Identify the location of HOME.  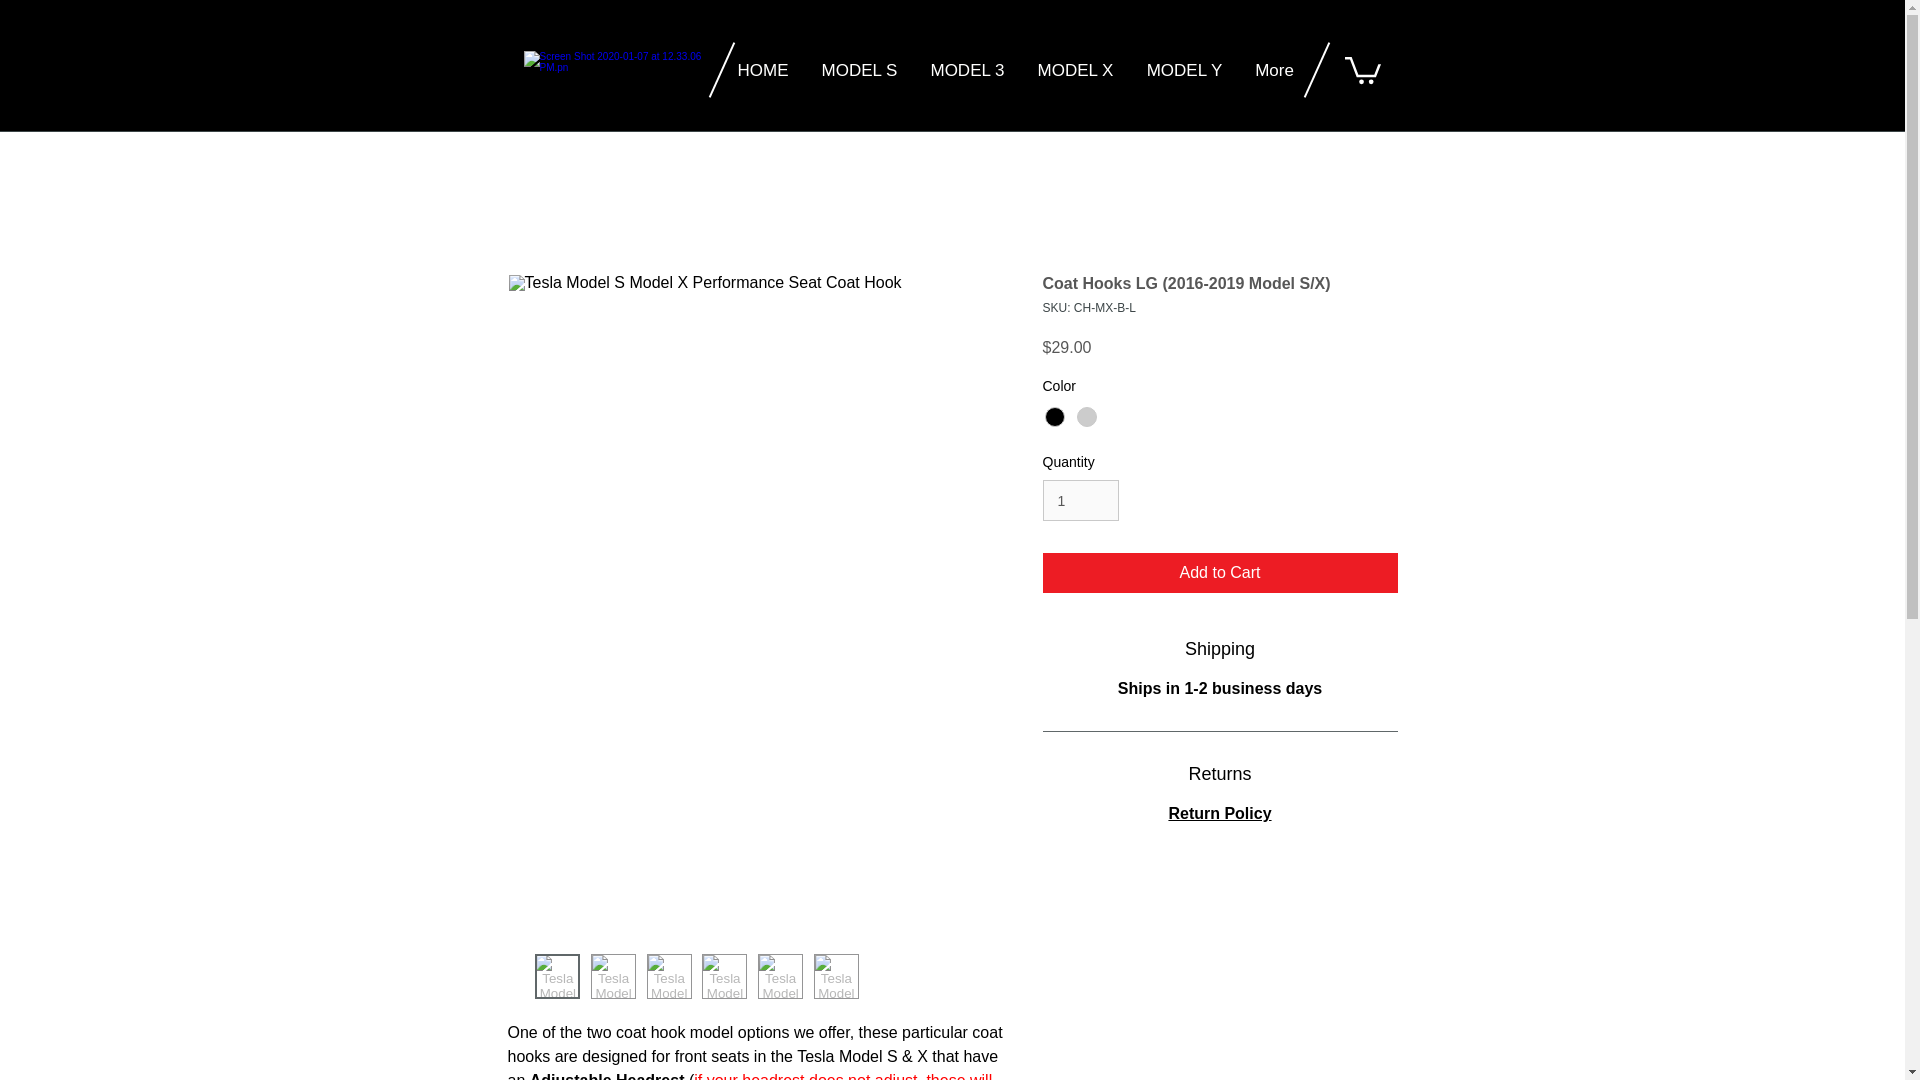
(762, 71).